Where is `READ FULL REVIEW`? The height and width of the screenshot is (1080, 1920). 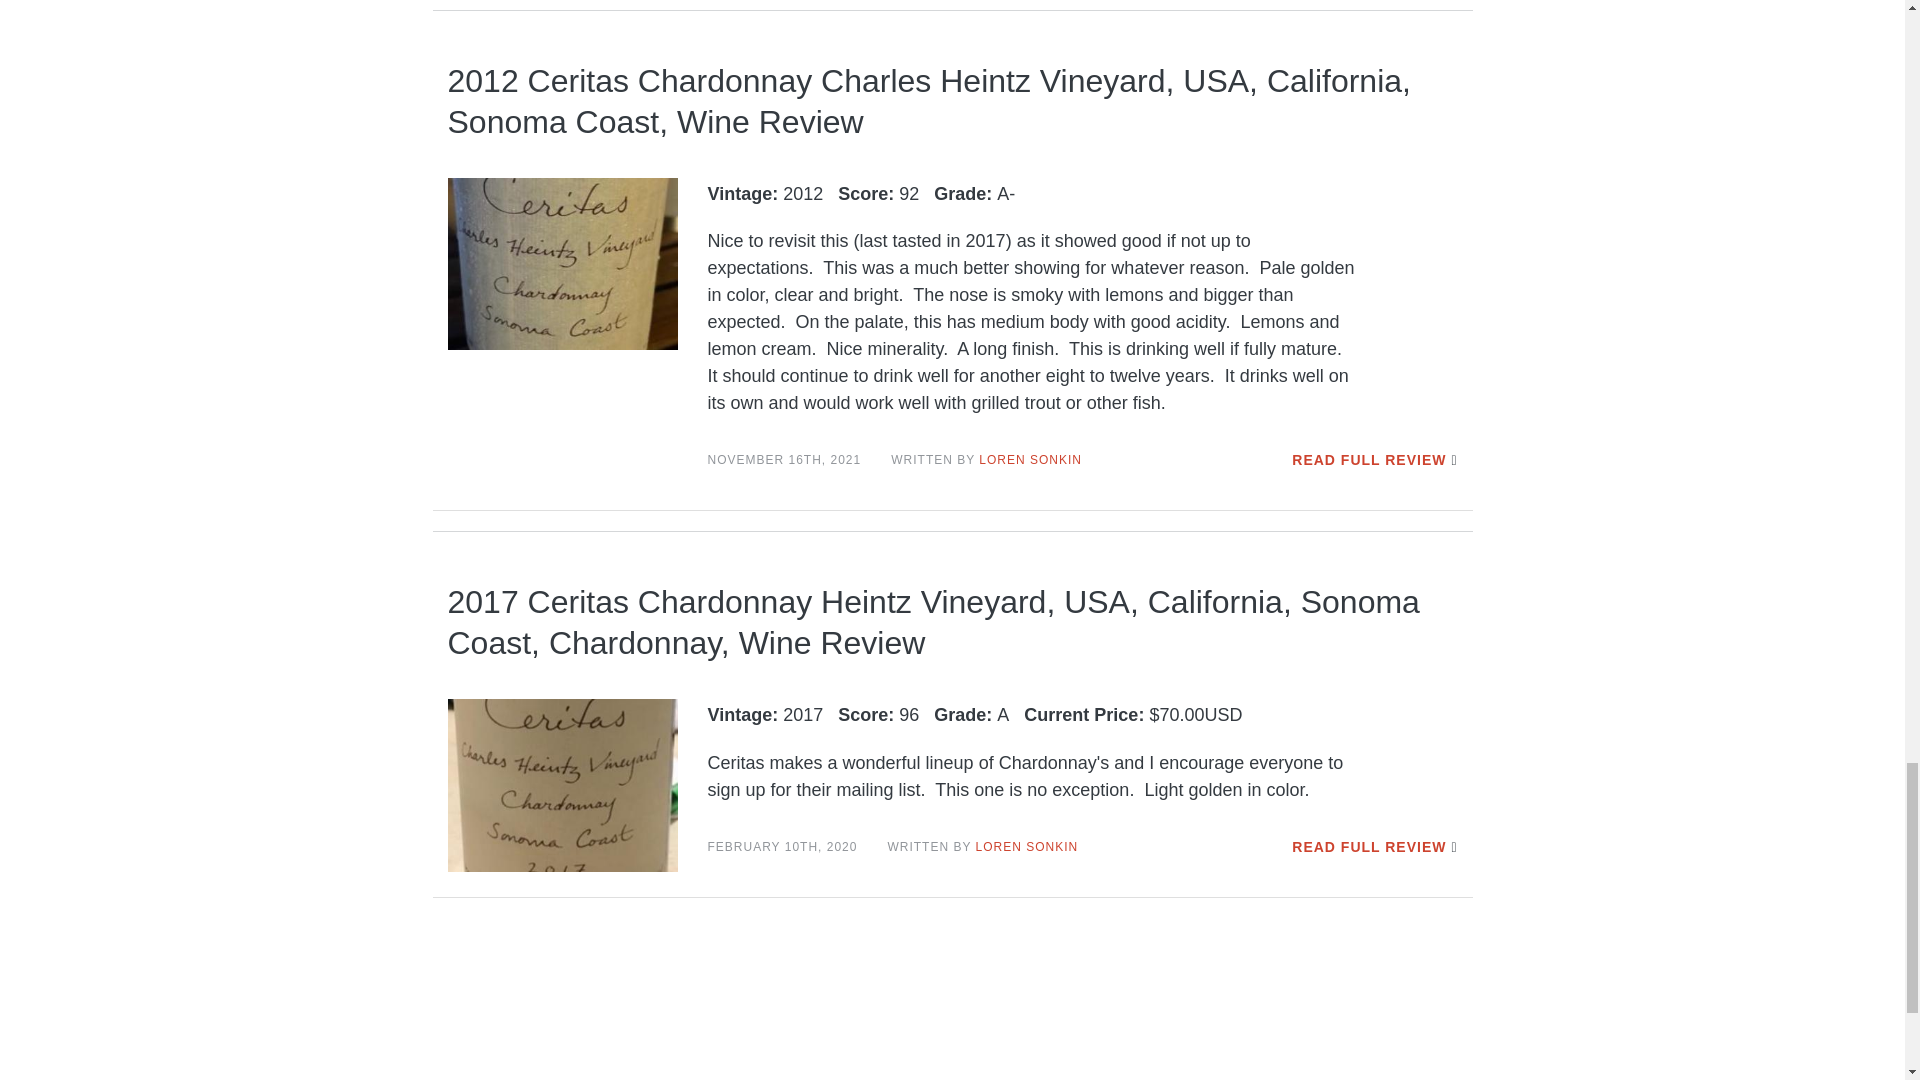 READ FULL REVIEW is located at coordinates (1368, 847).